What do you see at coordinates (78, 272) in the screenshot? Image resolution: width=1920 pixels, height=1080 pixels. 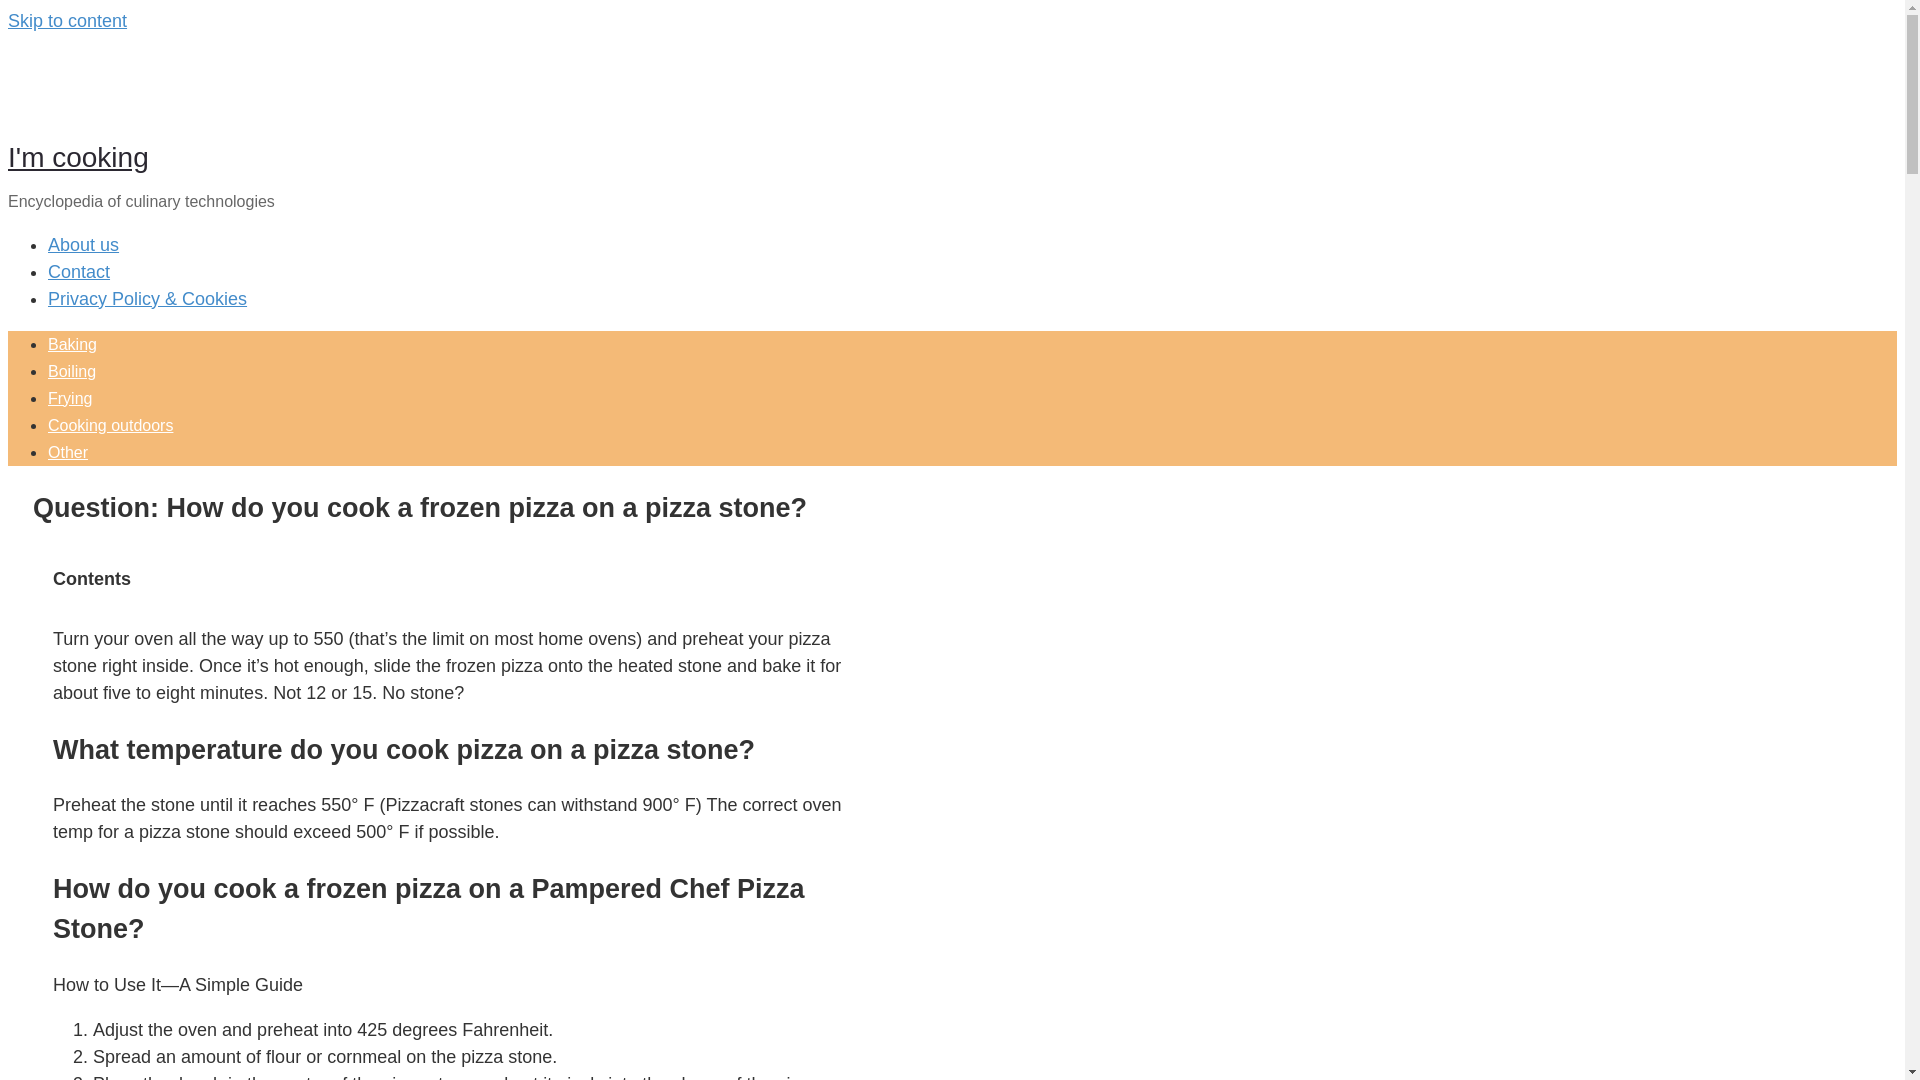 I see `Contact` at bounding box center [78, 272].